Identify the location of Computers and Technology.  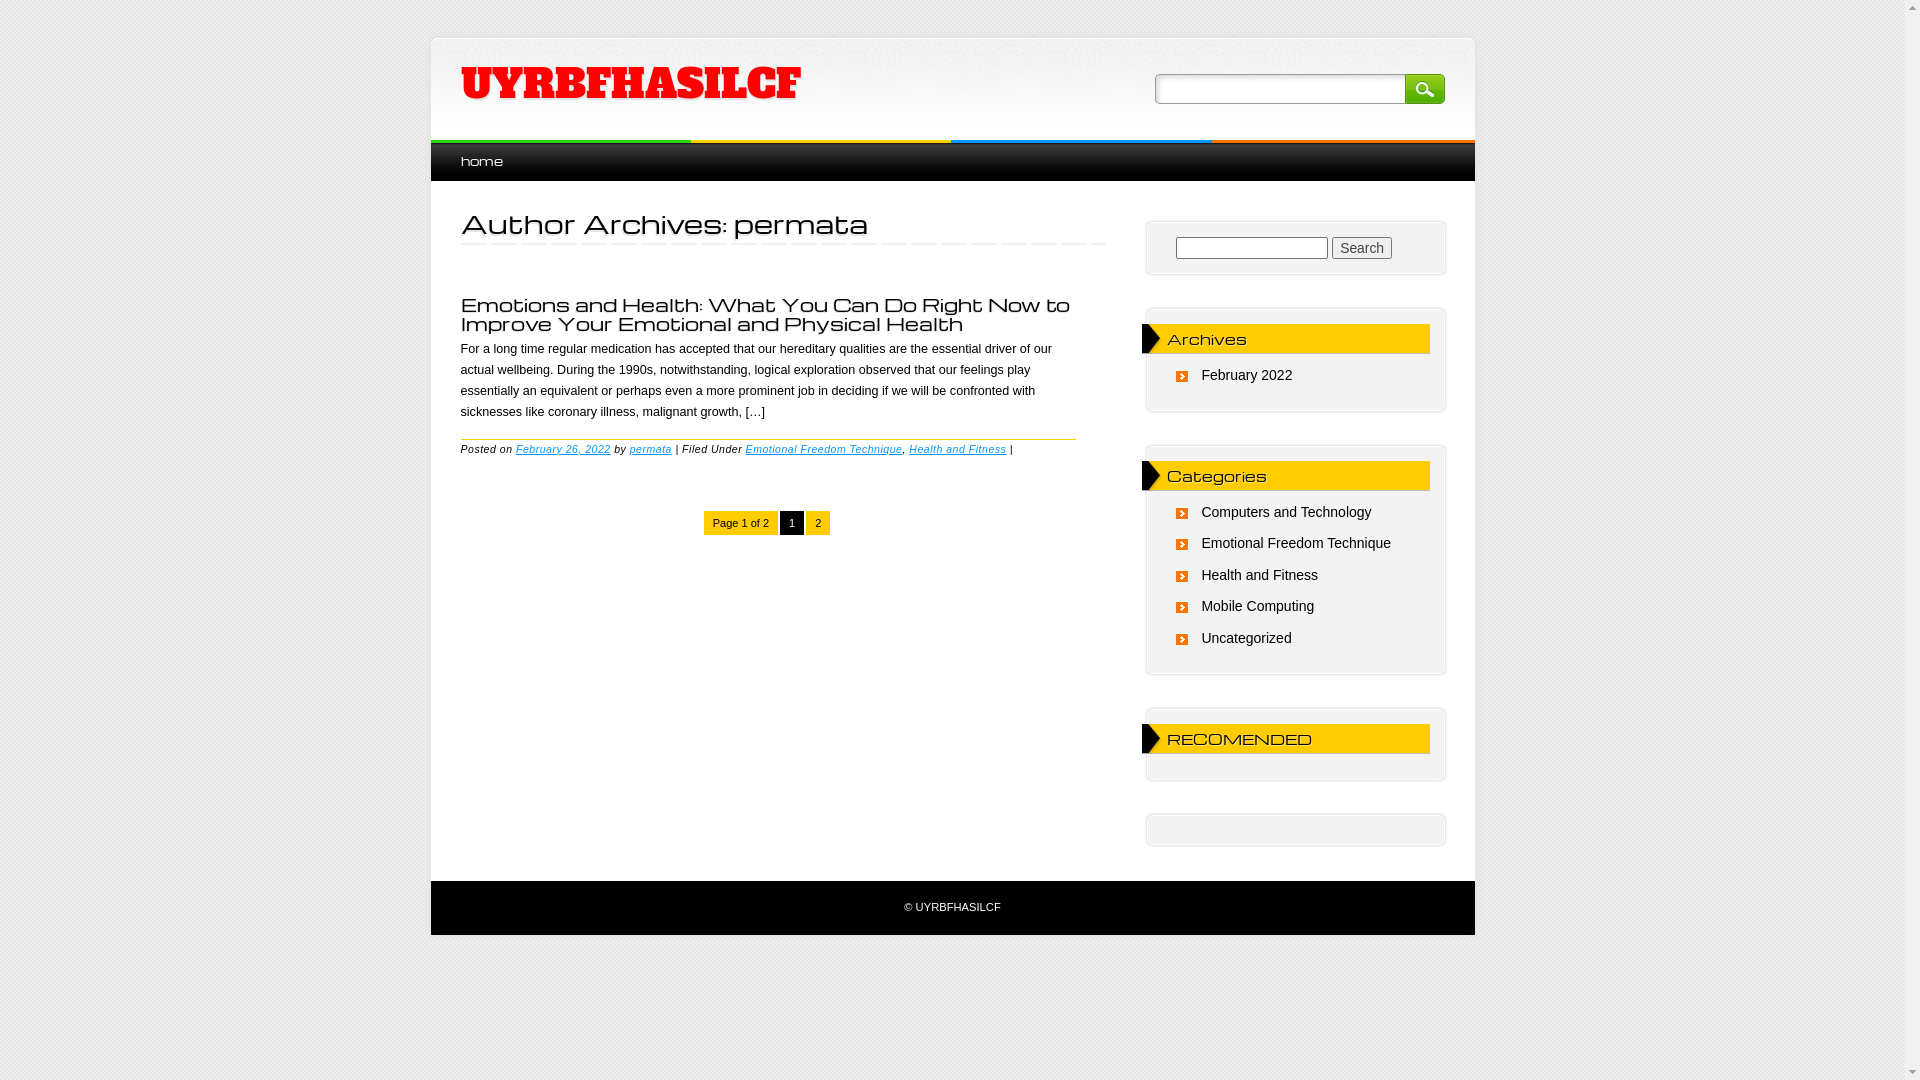
(1286, 512).